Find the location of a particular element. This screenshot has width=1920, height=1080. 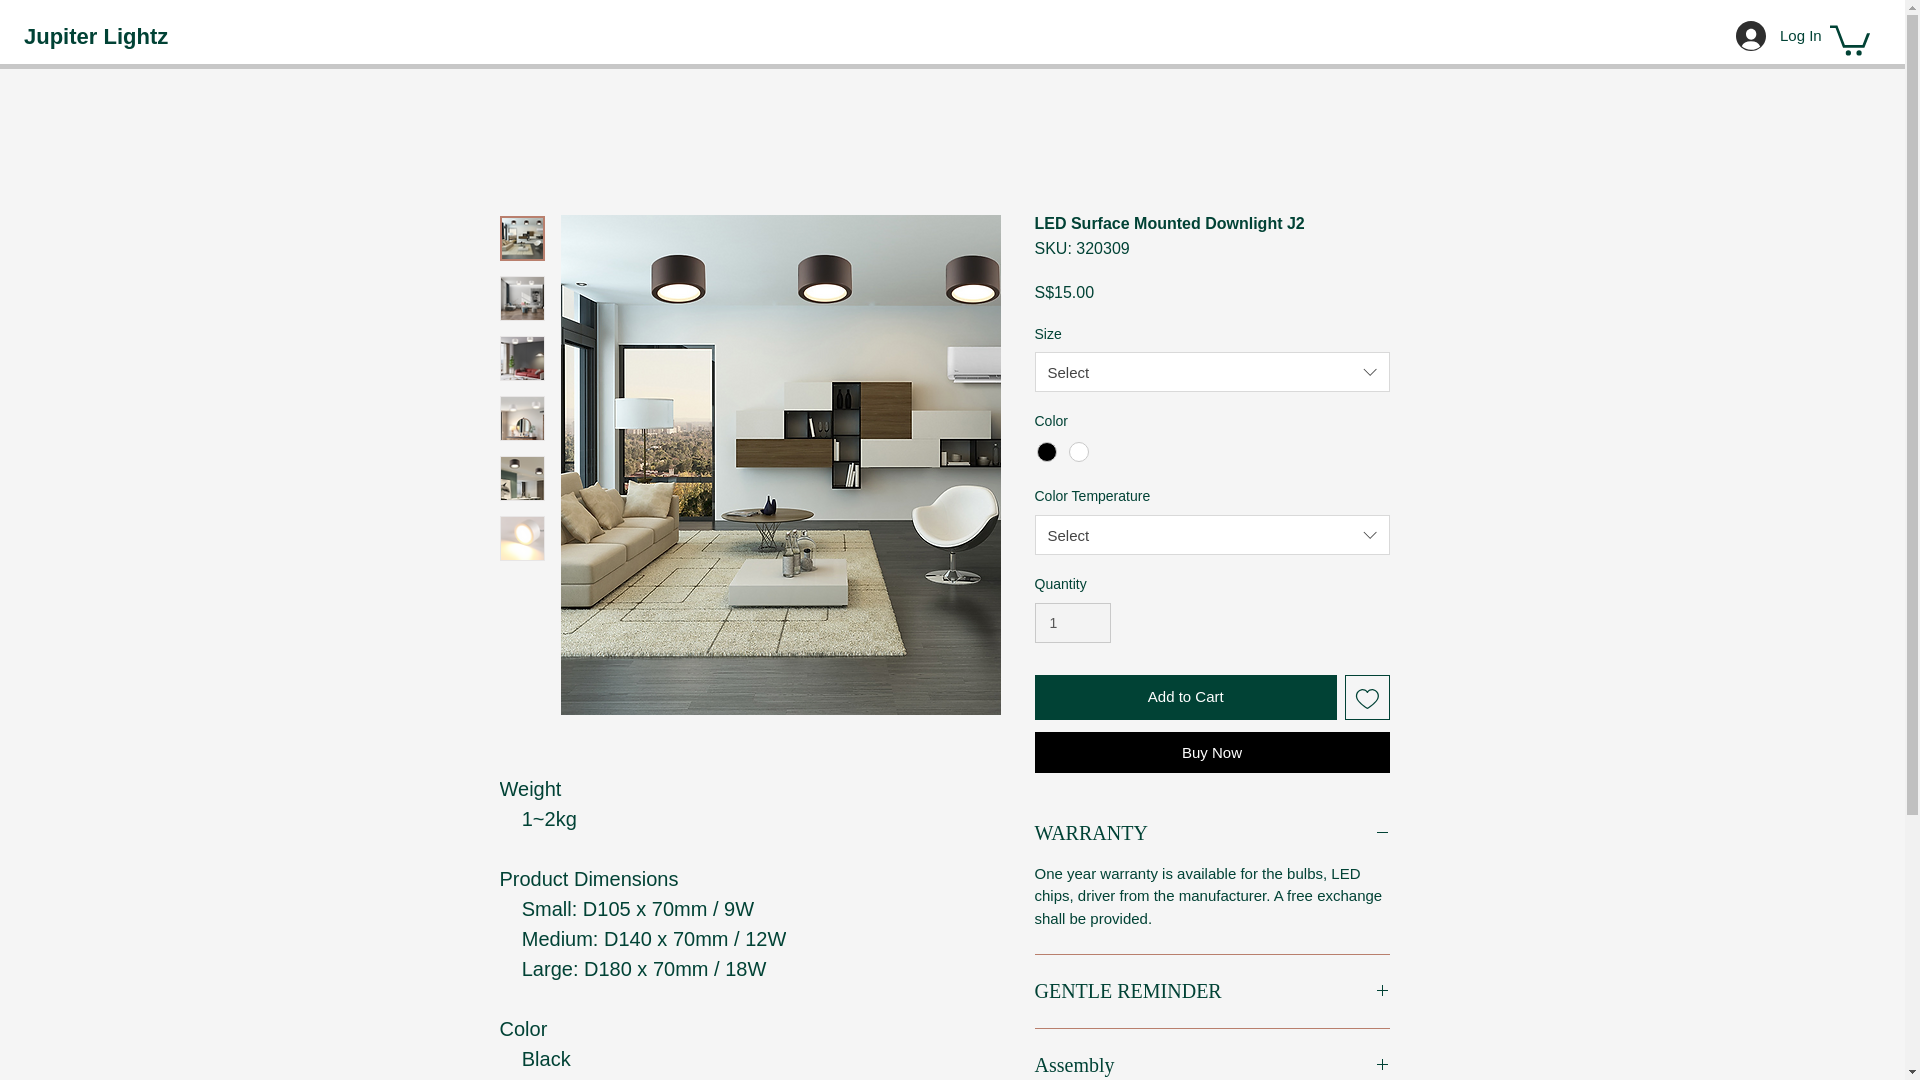

WARRANTY is located at coordinates (1211, 832).